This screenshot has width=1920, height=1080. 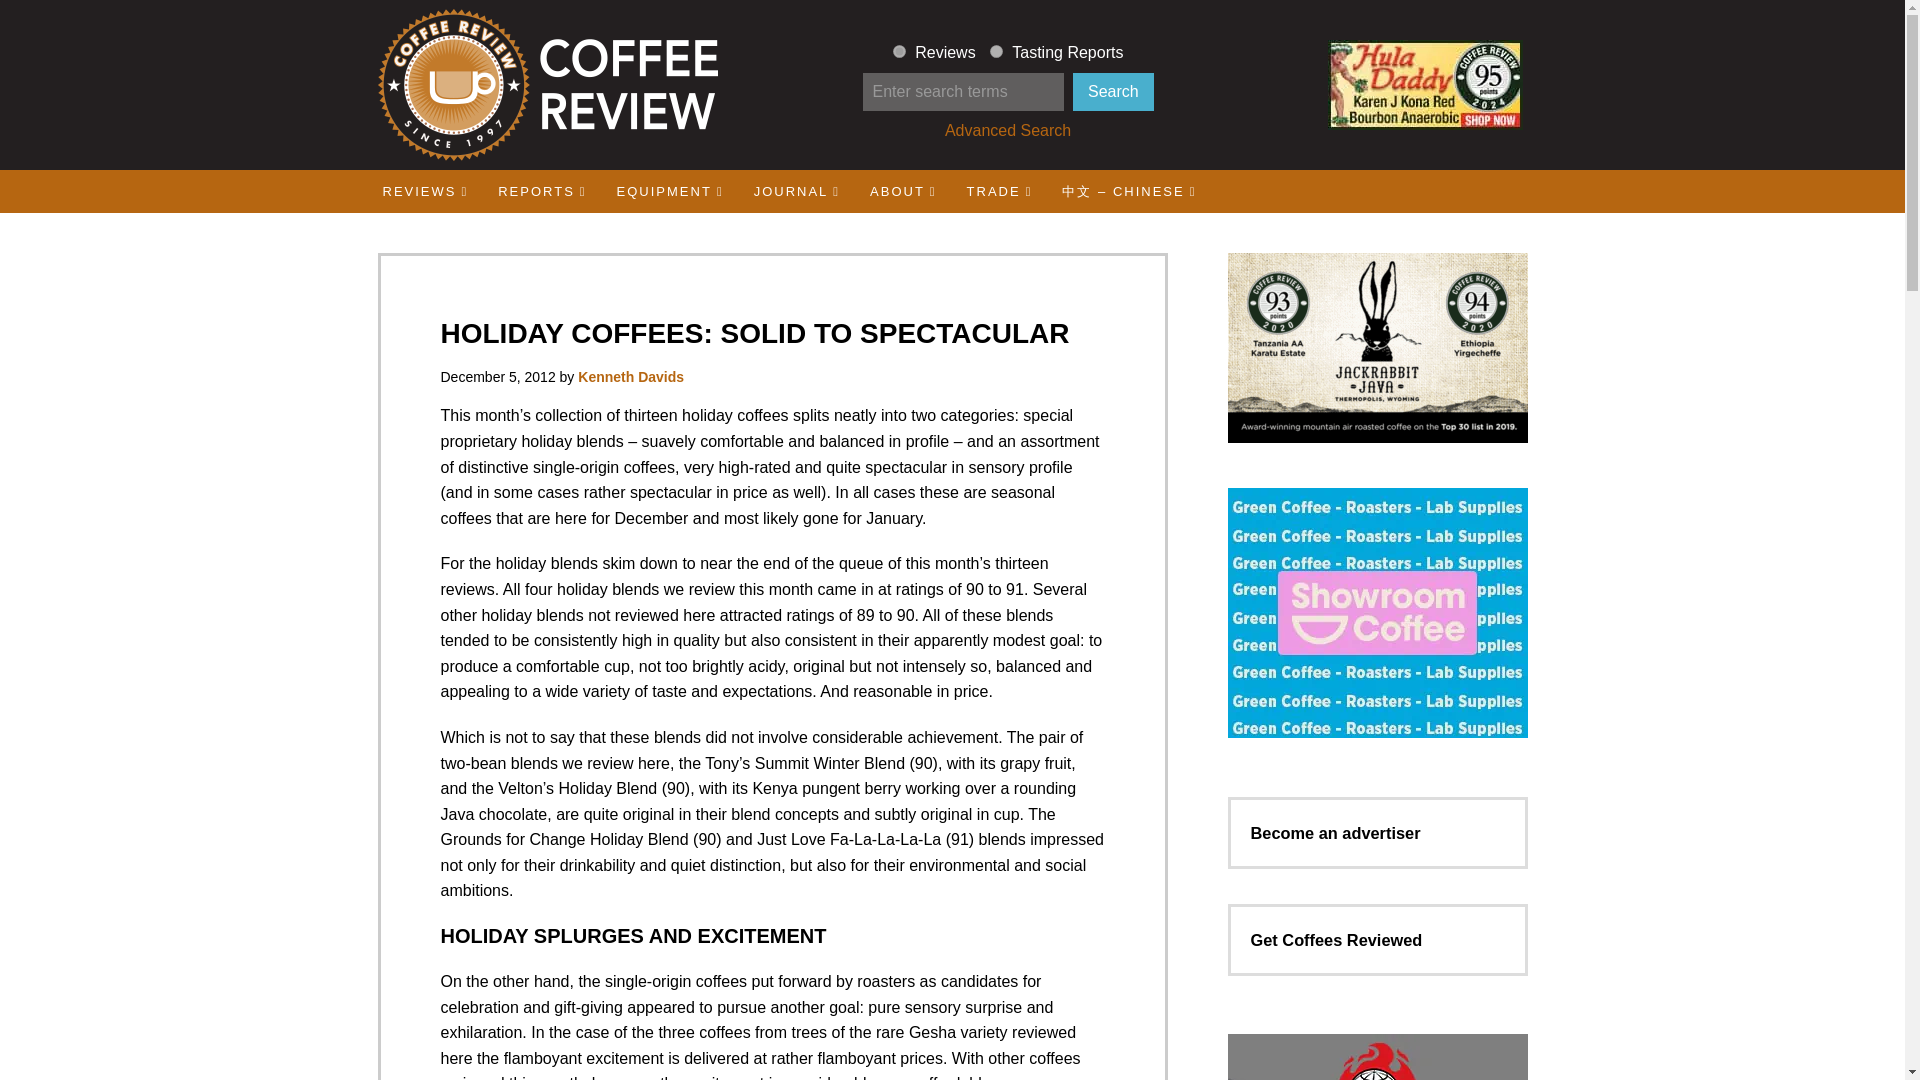 What do you see at coordinates (1334, 833) in the screenshot?
I see `Become an advertiser` at bounding box center [1334, 833].